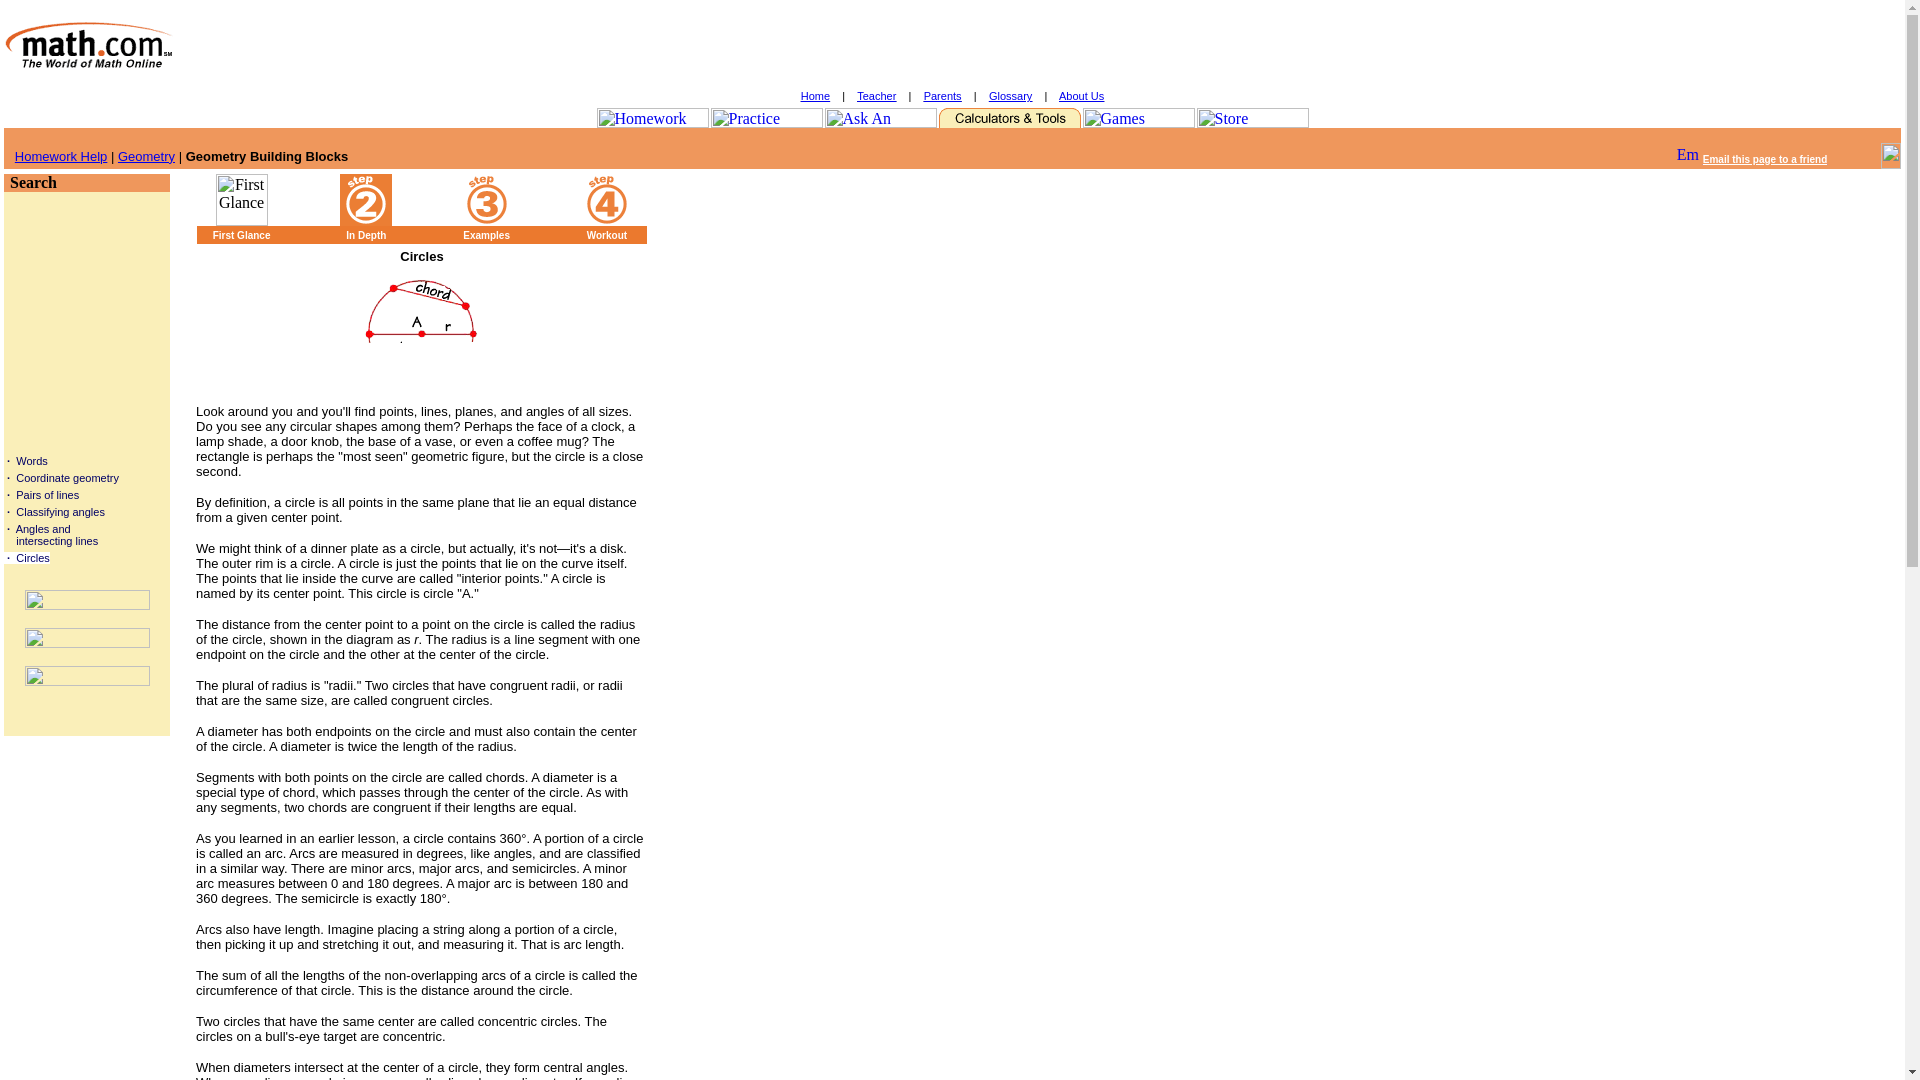 This screenshot has height=1080, width=1920. I want to click on Parents, so click(942, 95).